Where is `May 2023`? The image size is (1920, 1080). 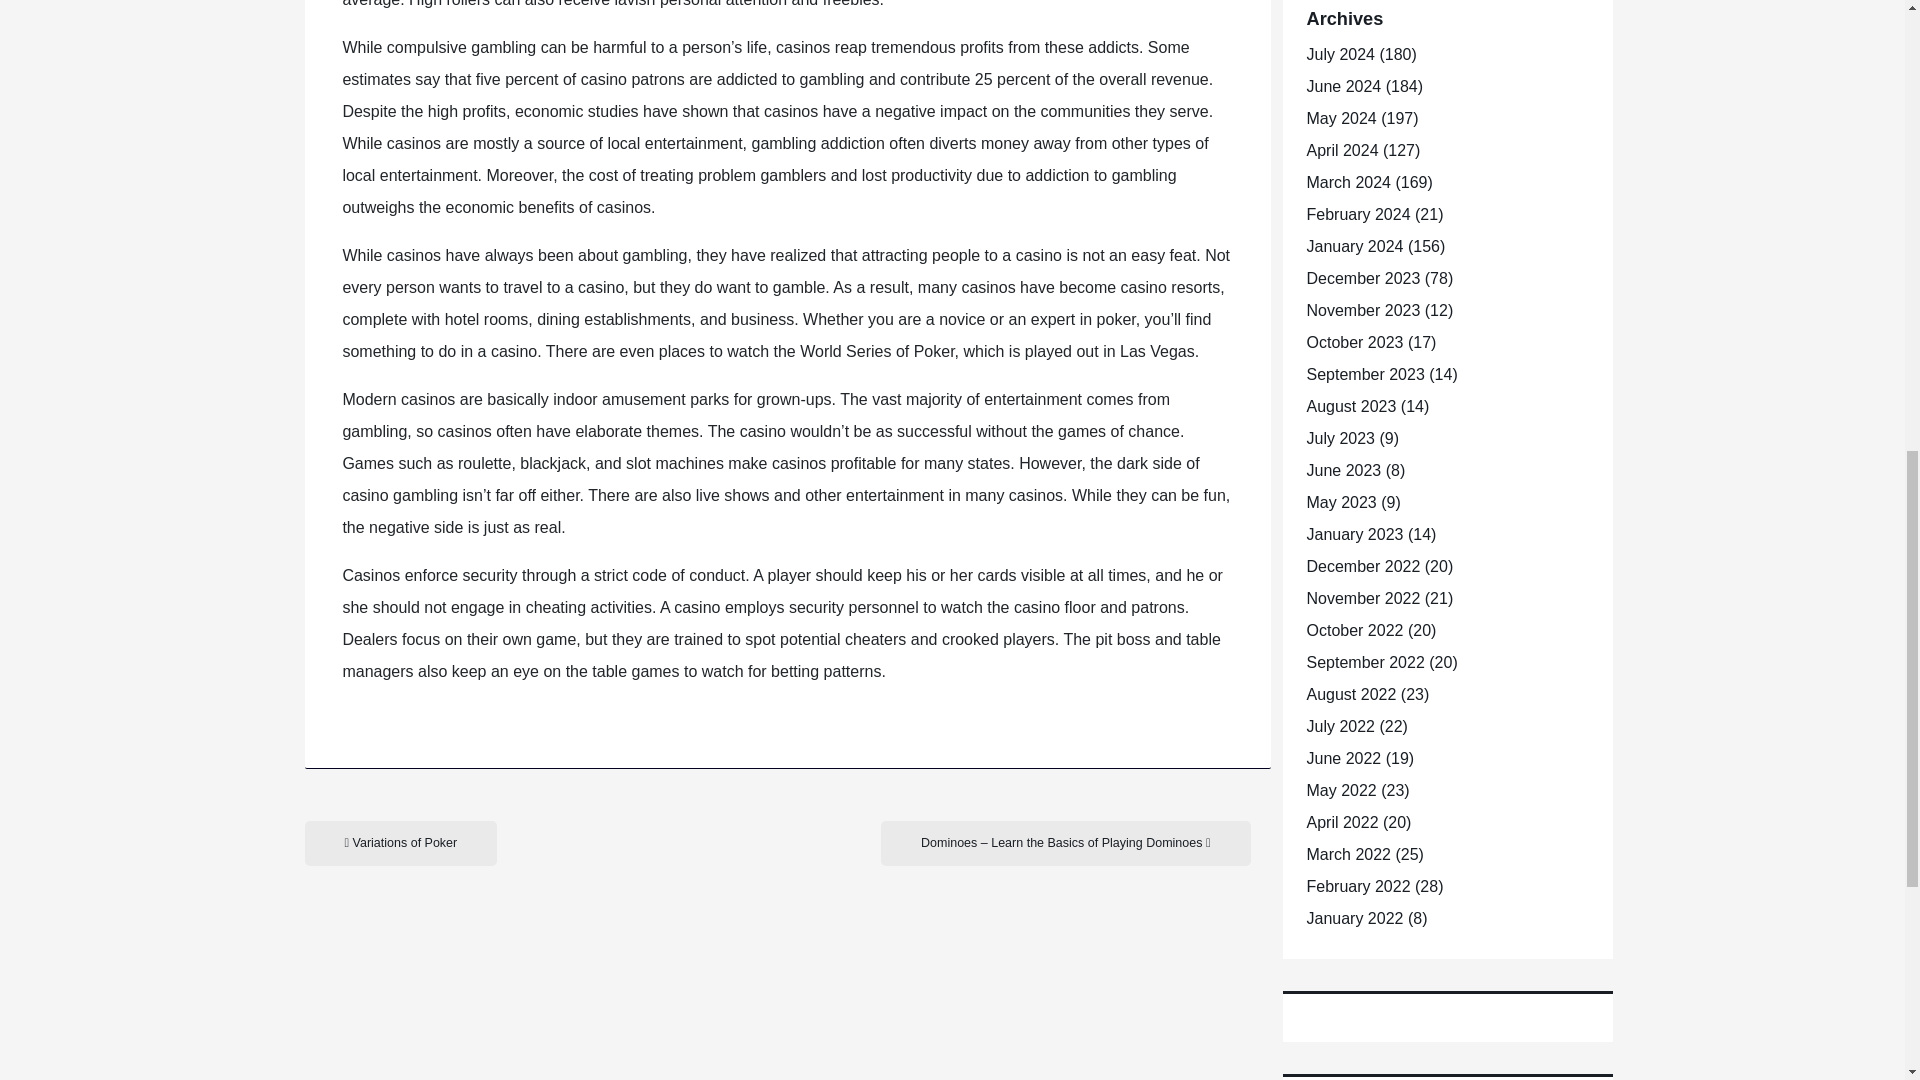
May 2023 is located at coordinates (1340, 502).